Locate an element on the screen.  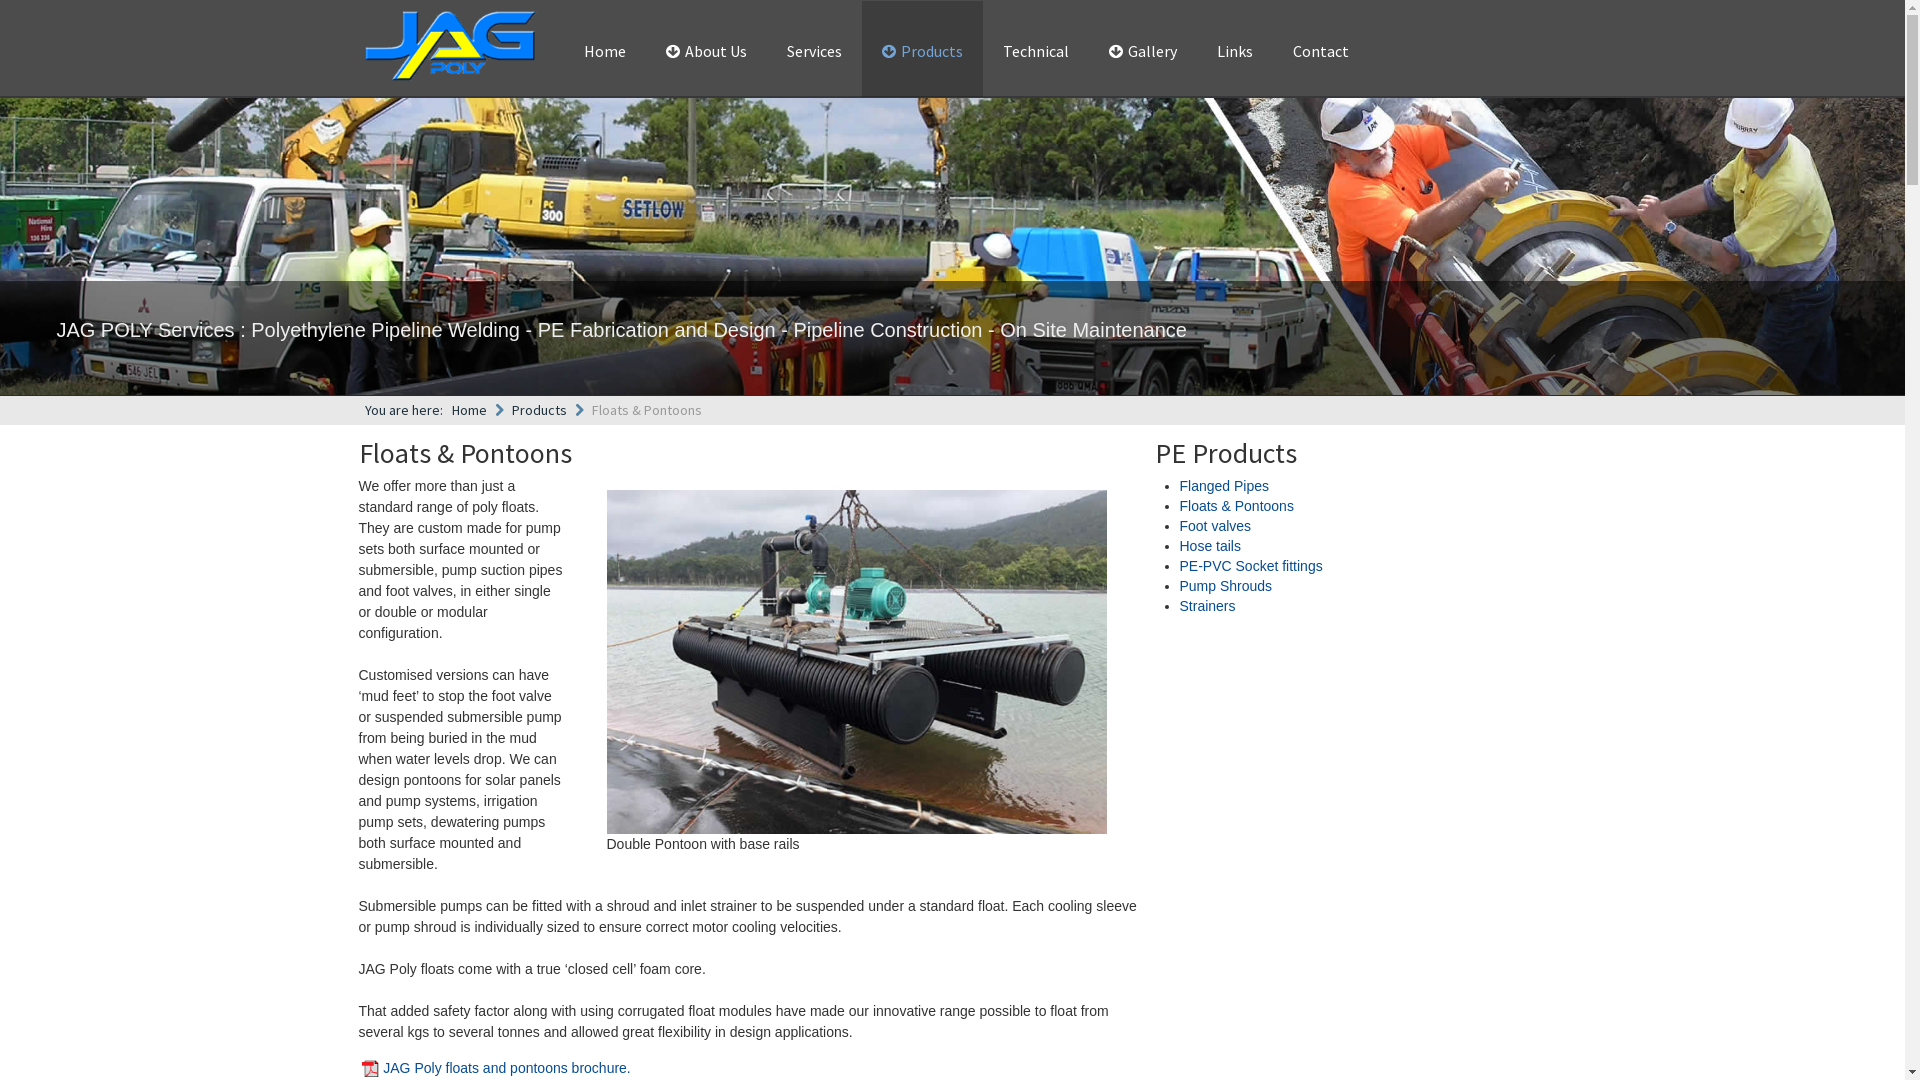
Foot valves is located at coordinates (1216, 526).